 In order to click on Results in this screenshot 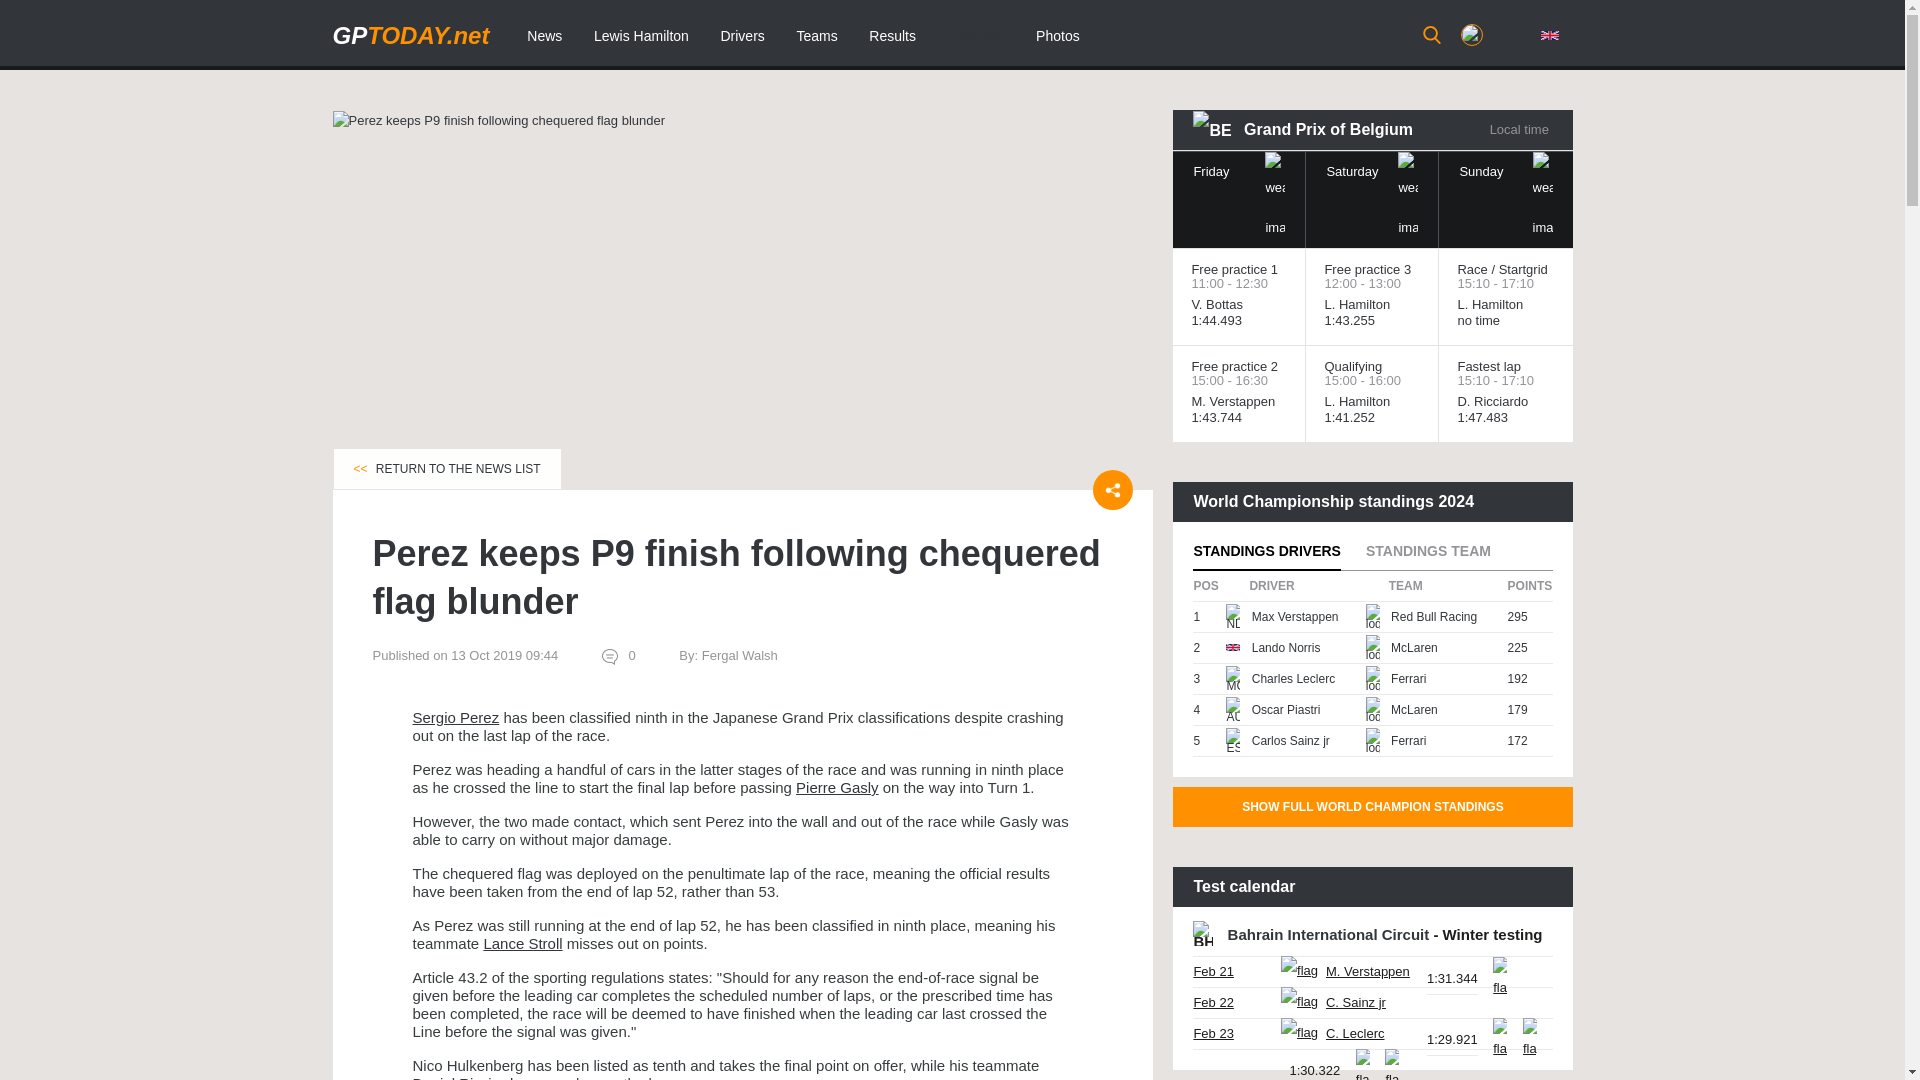, I will do `click(892, 35)`.